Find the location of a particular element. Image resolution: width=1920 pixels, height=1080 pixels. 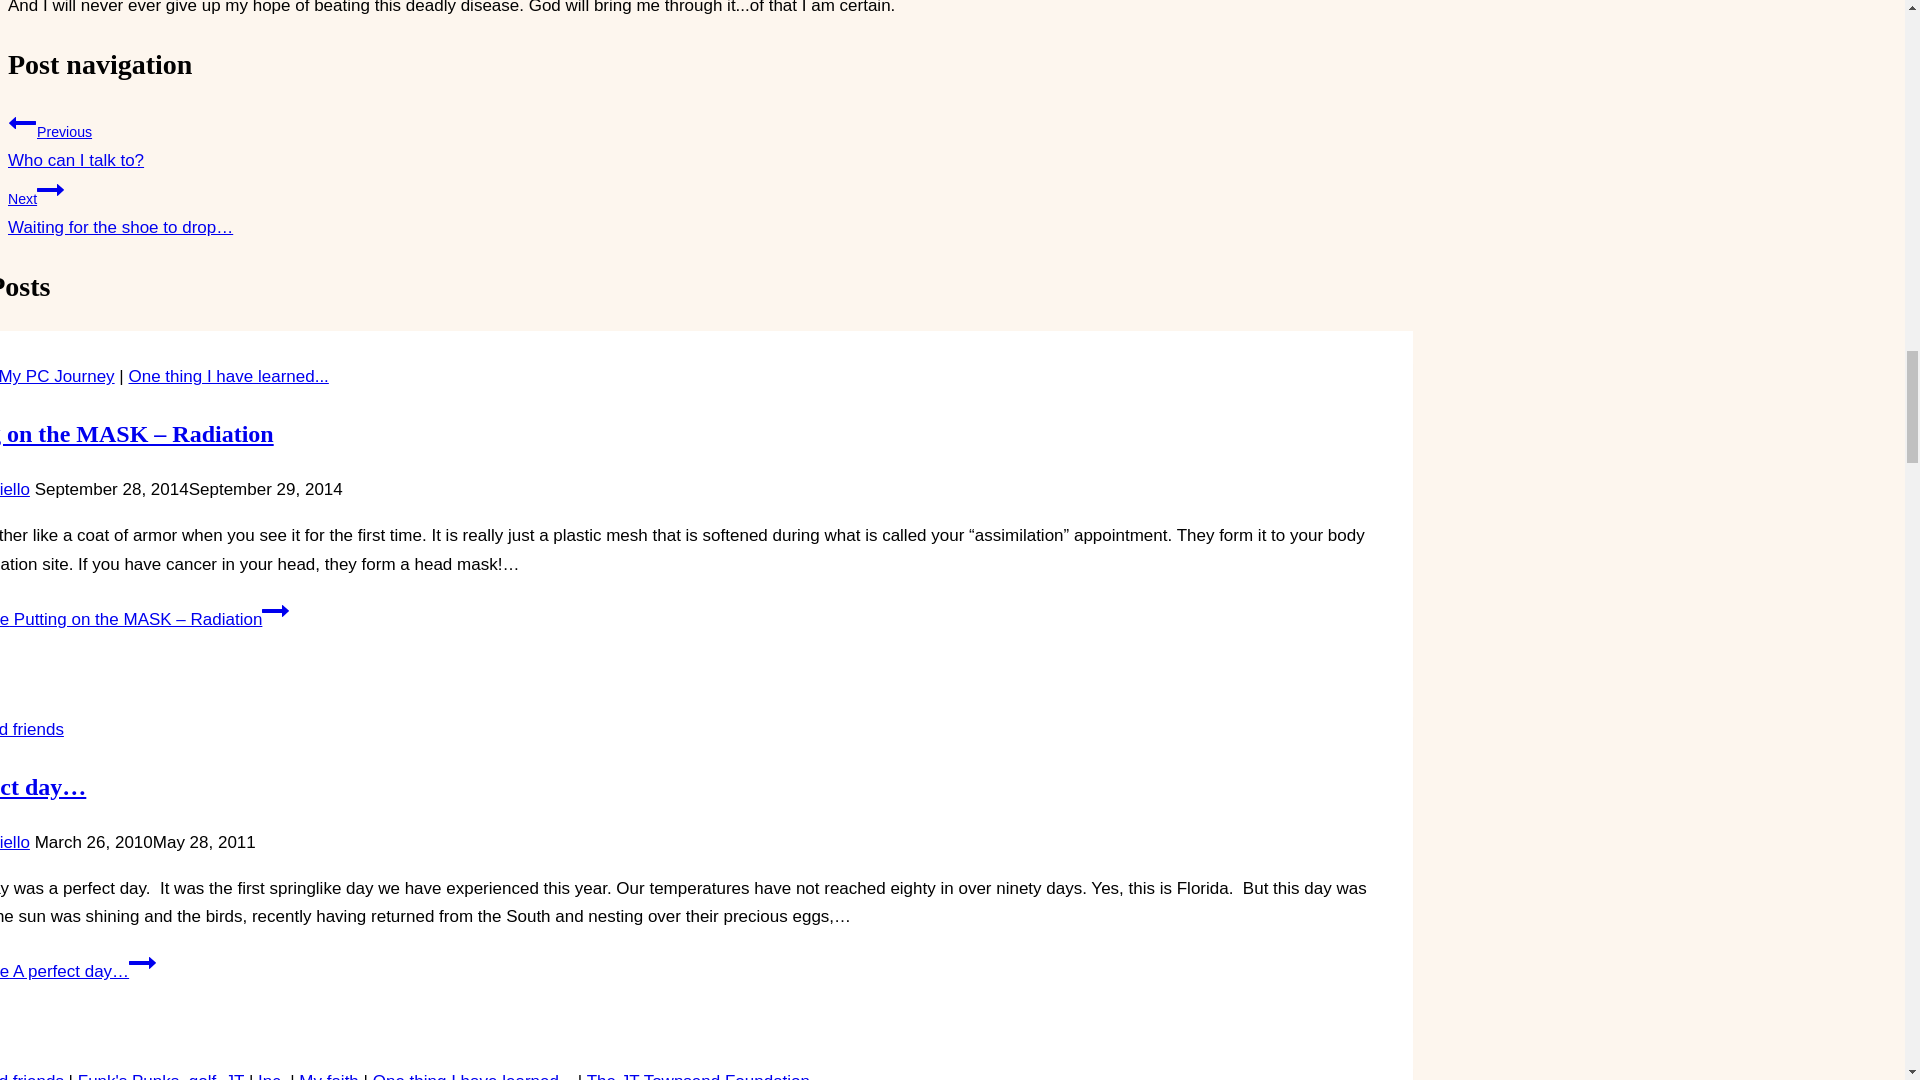

Continue is located at coordinates (50, 190).